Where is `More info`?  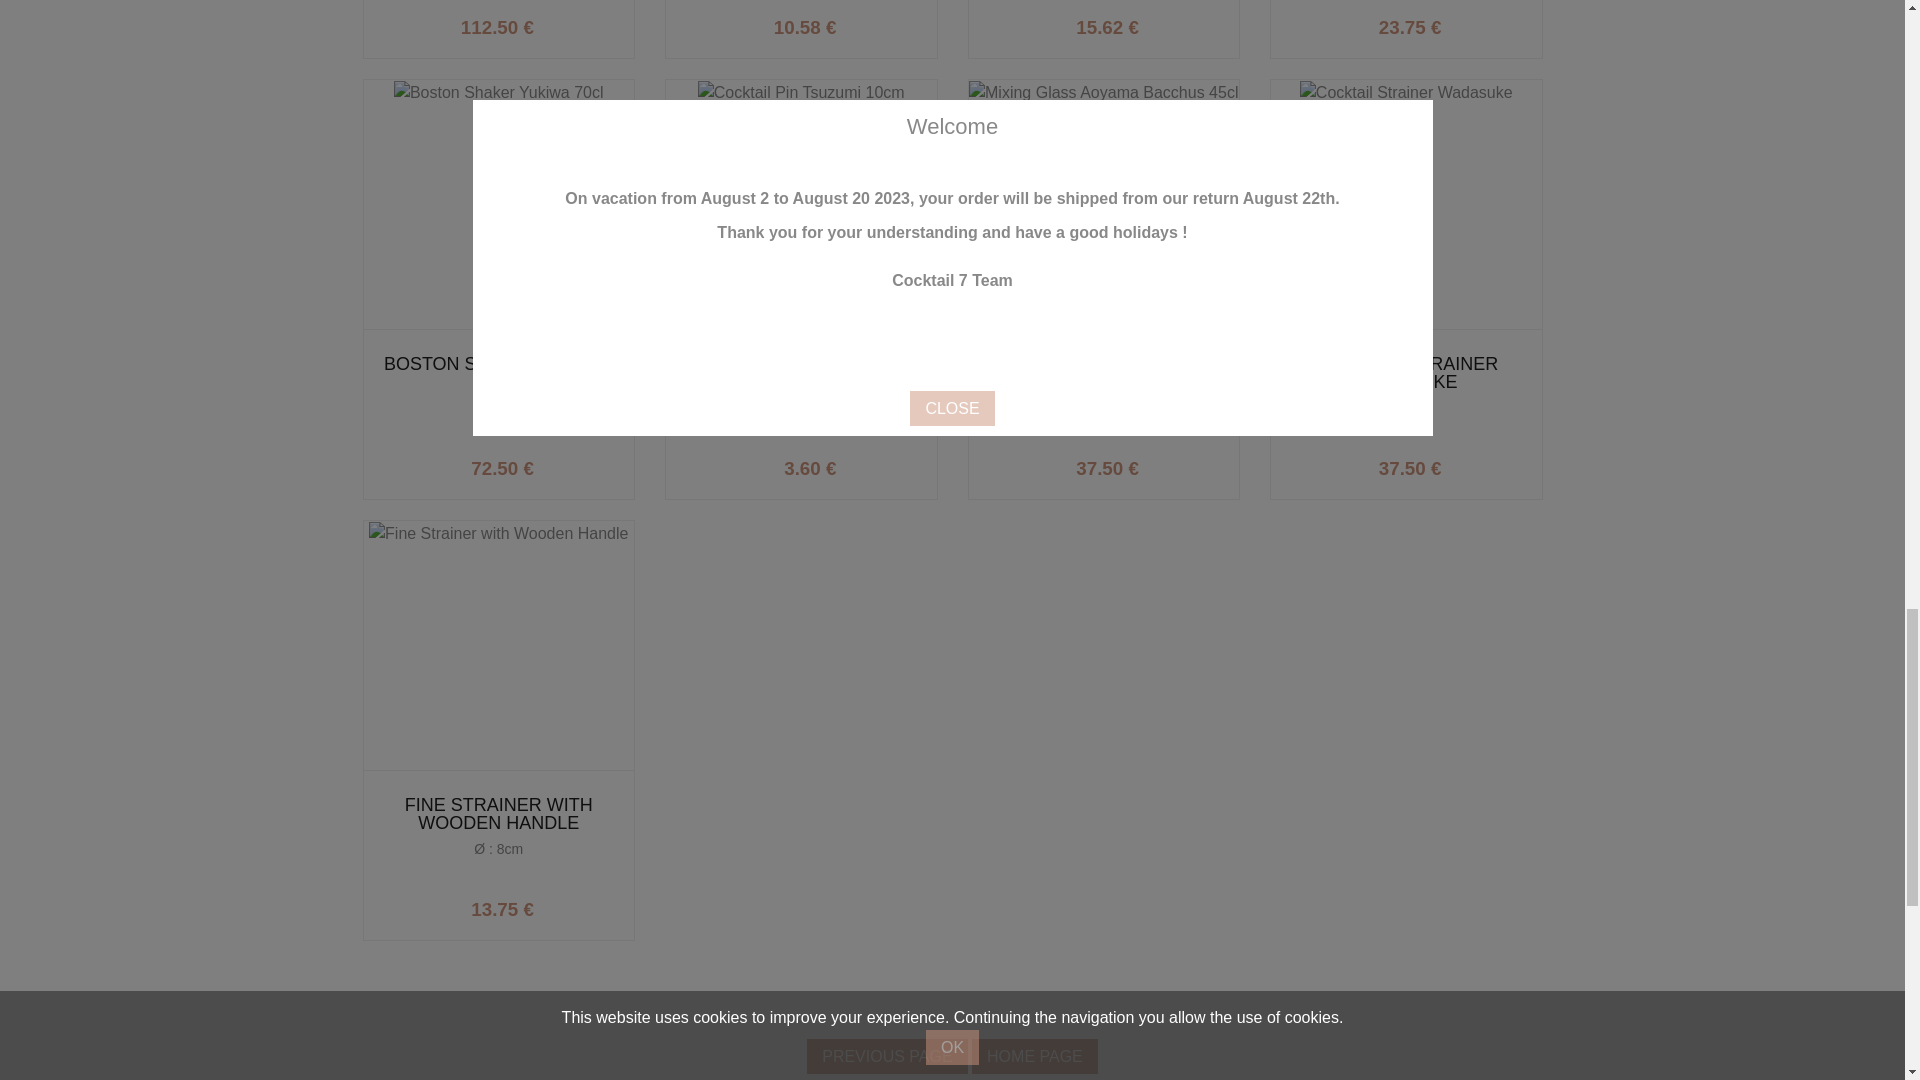
More info is located at coordinates (1466, 23).